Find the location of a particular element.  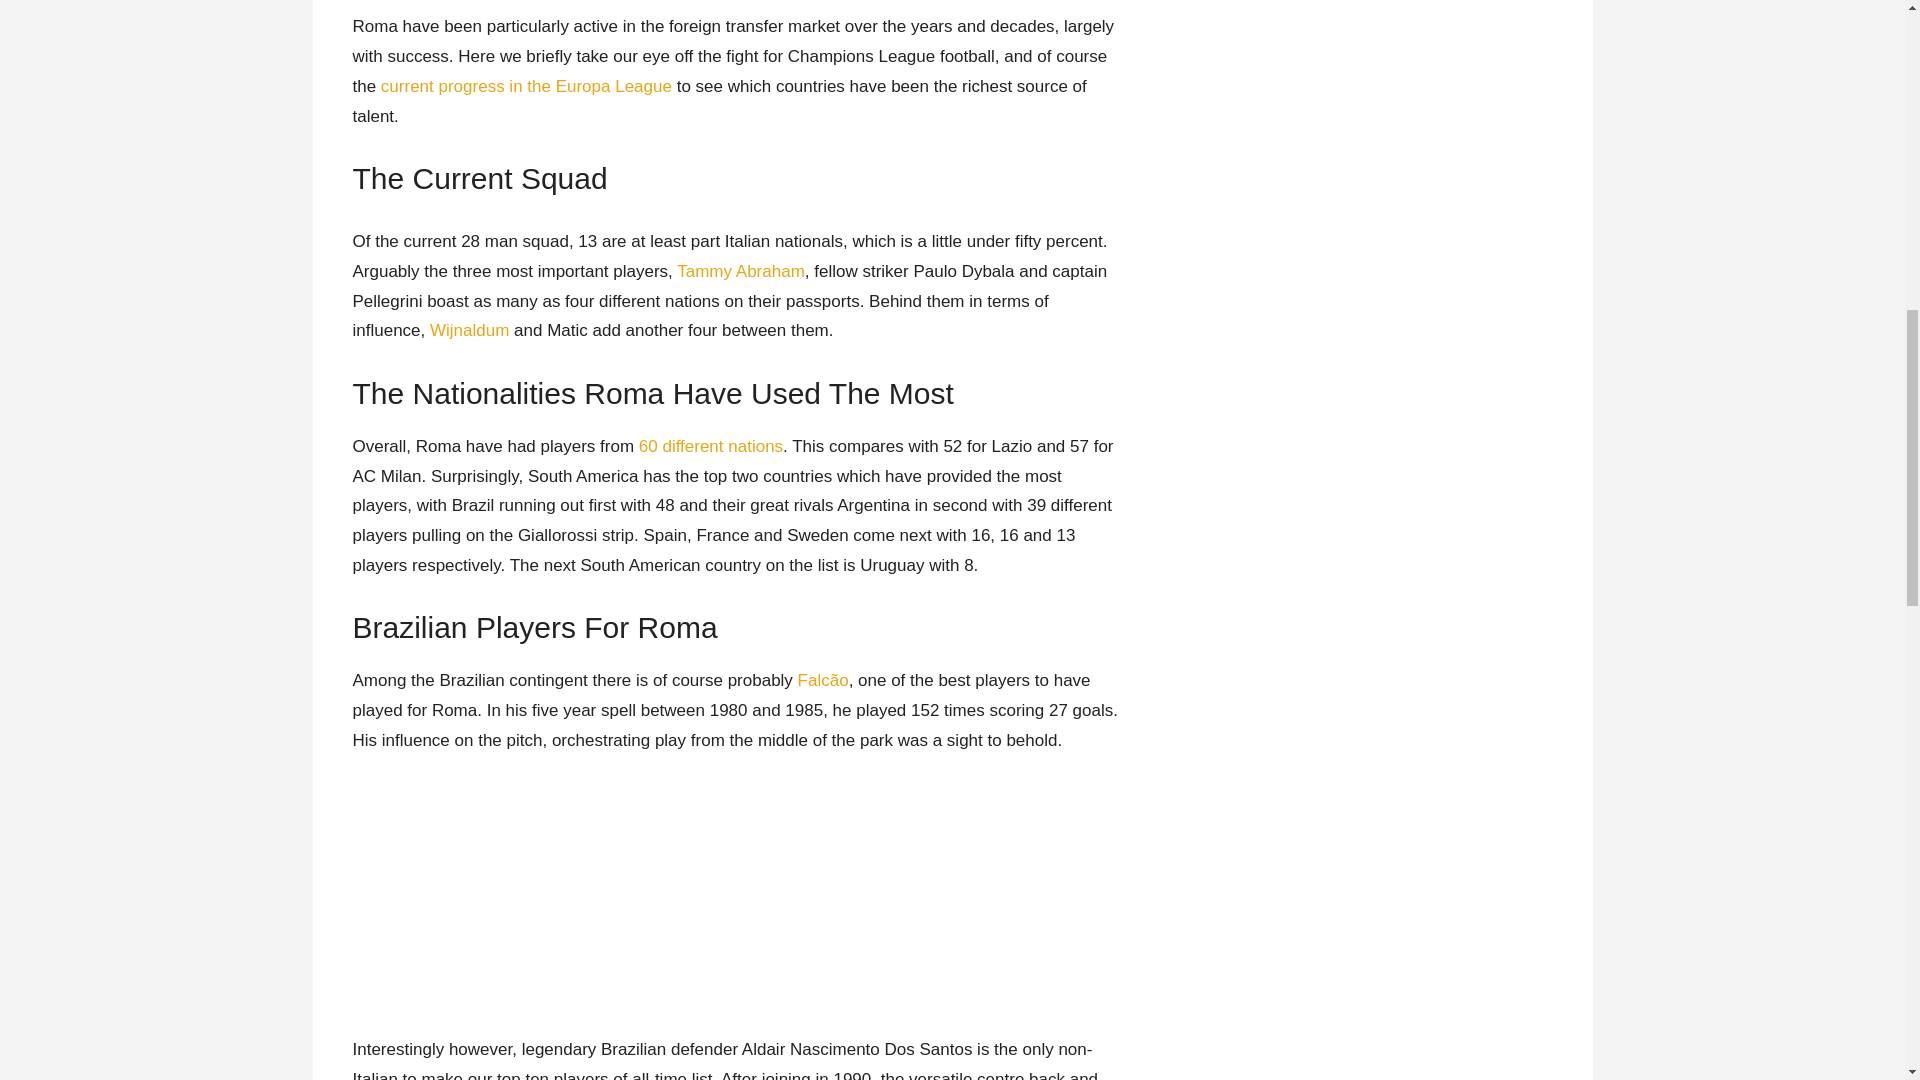

60 different nations is located at coordinates (711, 446).